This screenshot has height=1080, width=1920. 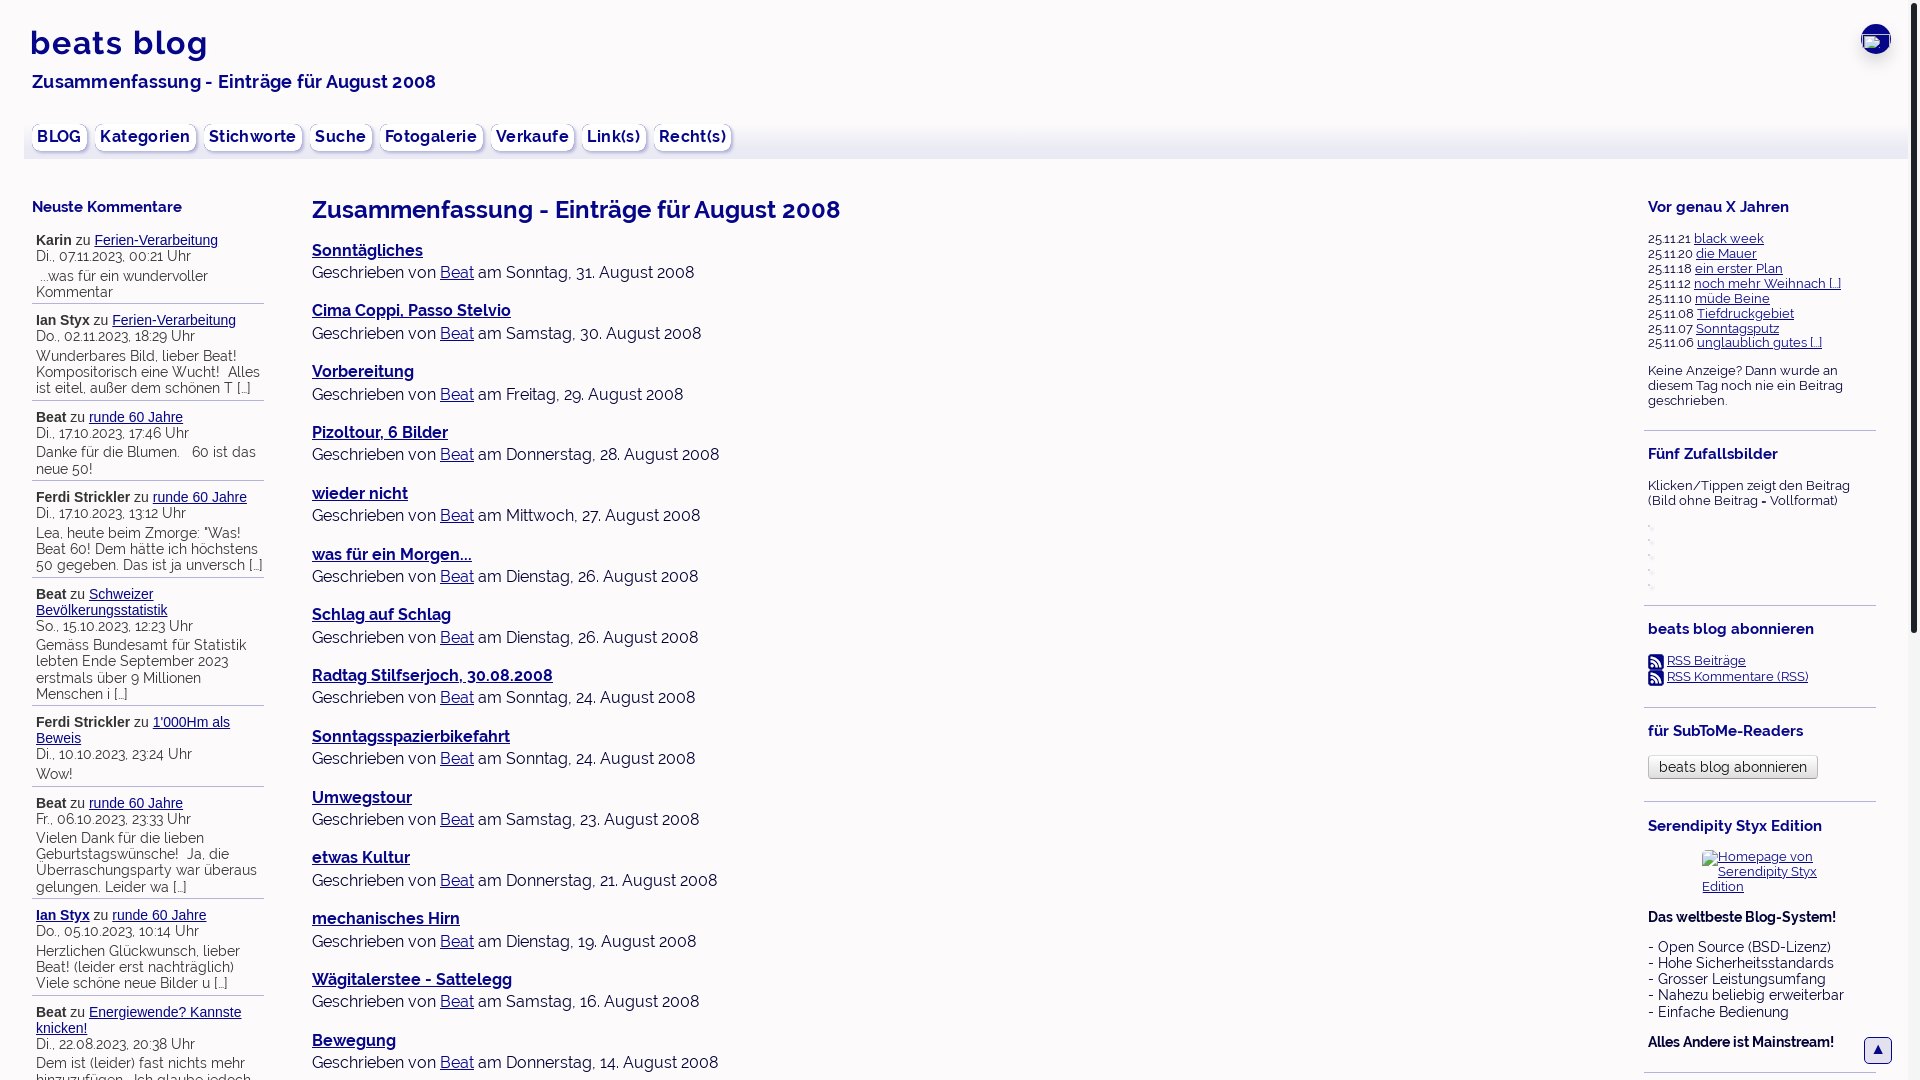 I want to click on die Mauer, so click(x=1726, y=254).